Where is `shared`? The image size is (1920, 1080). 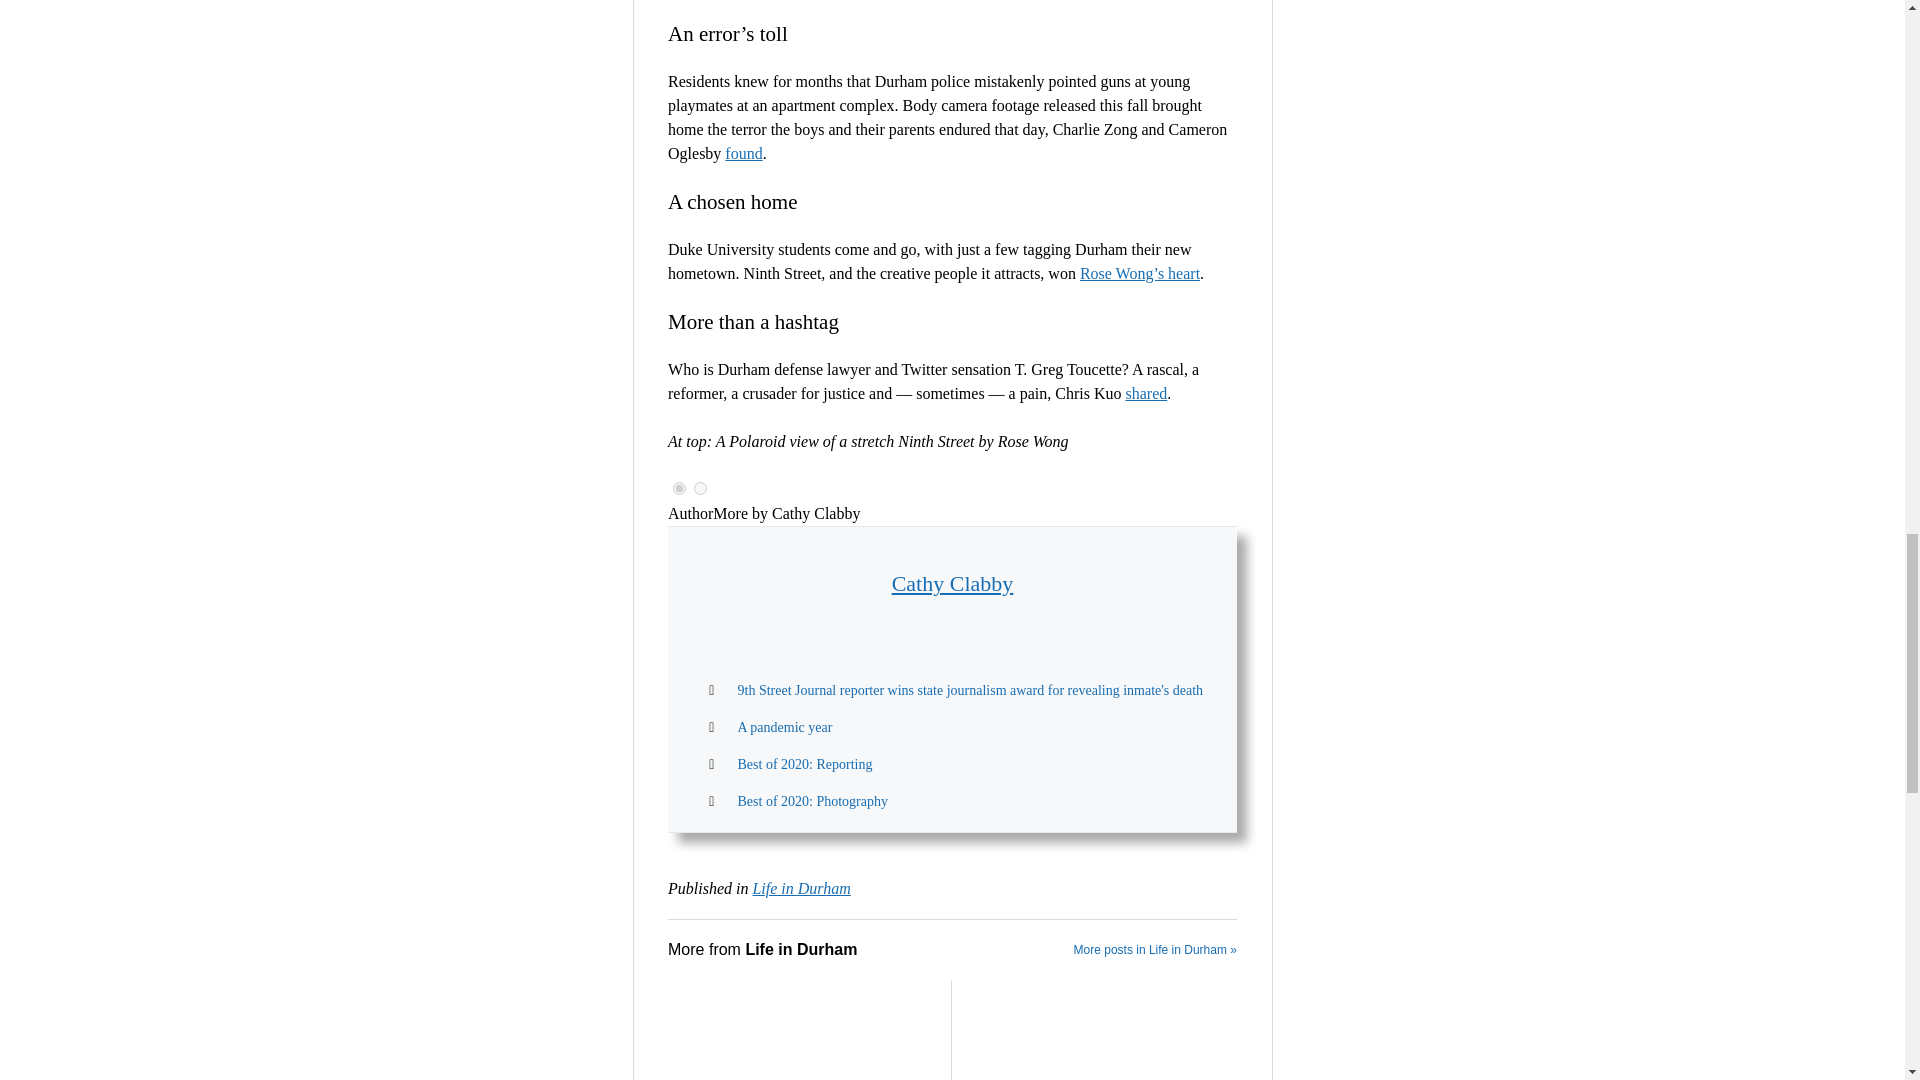
shared is located at coordinates (1146, 392).